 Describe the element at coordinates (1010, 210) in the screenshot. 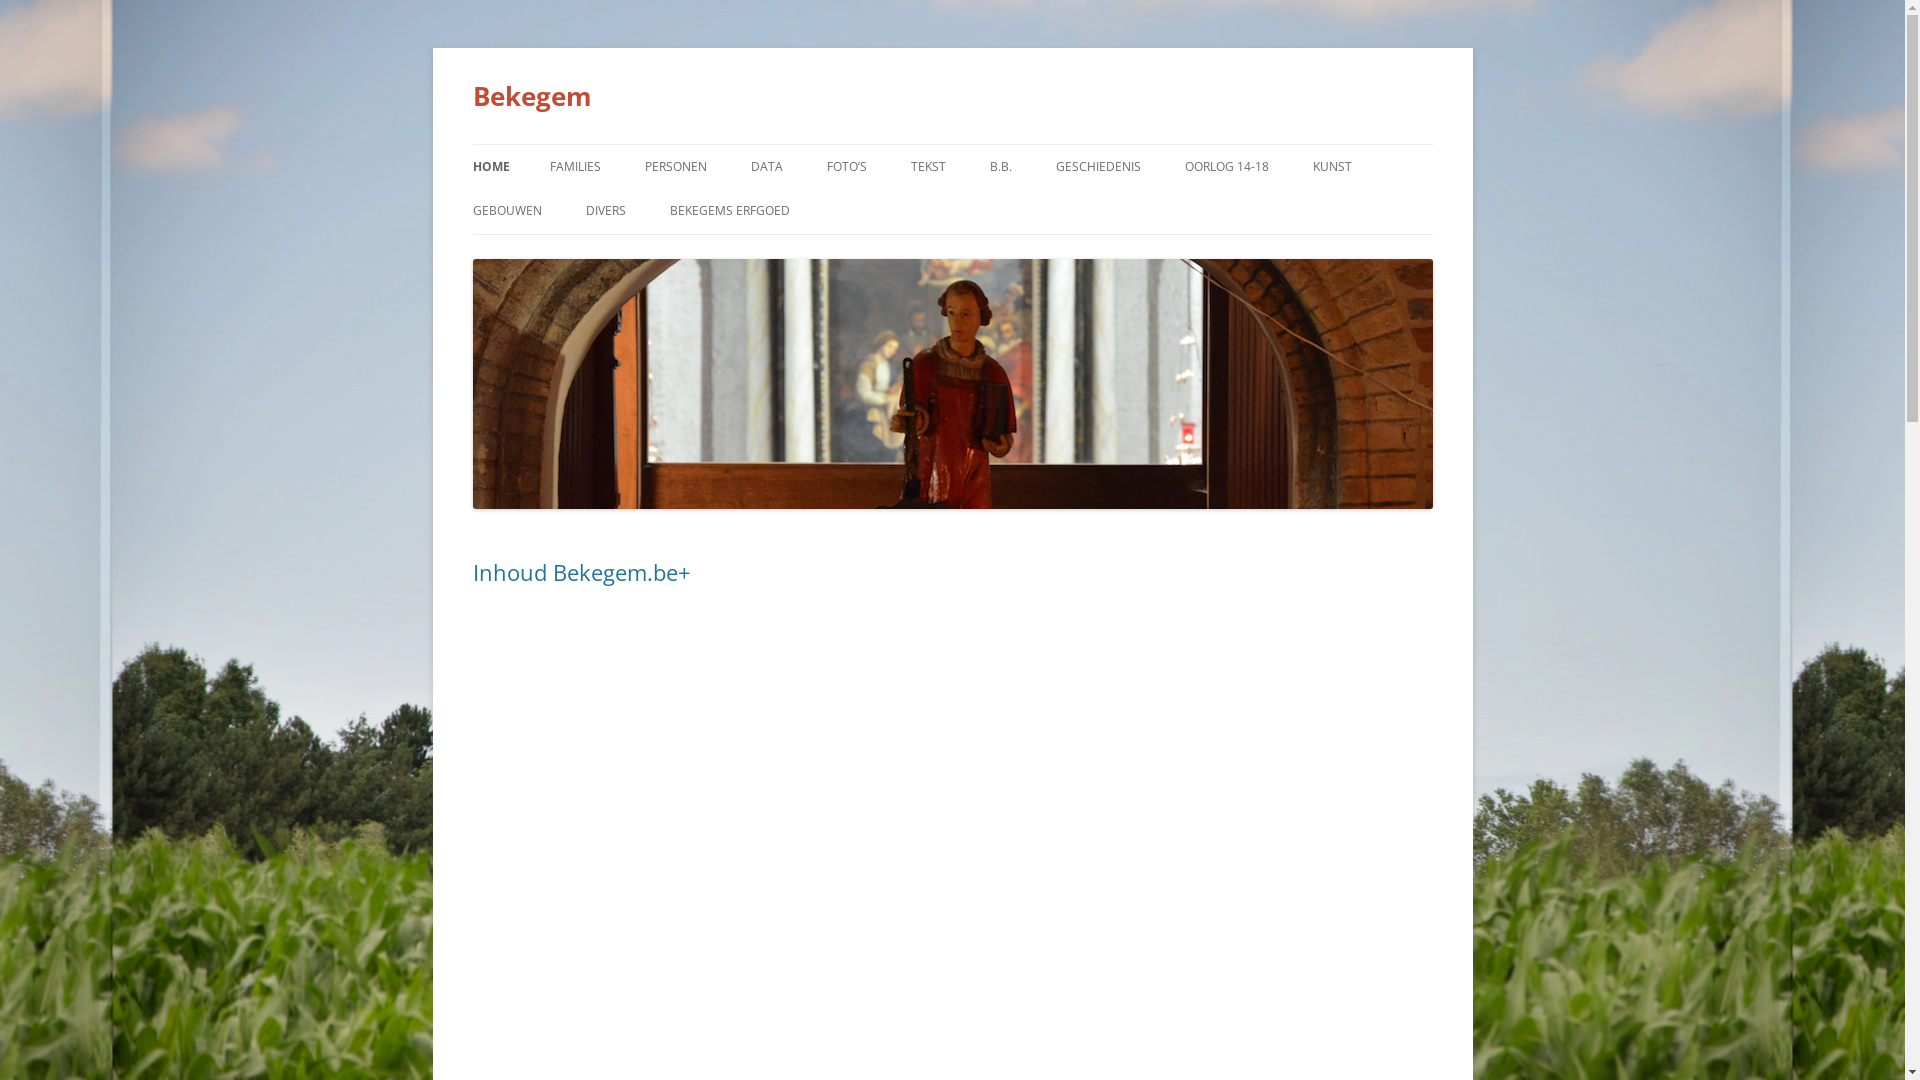

I see `DIVERSEN` at that location.